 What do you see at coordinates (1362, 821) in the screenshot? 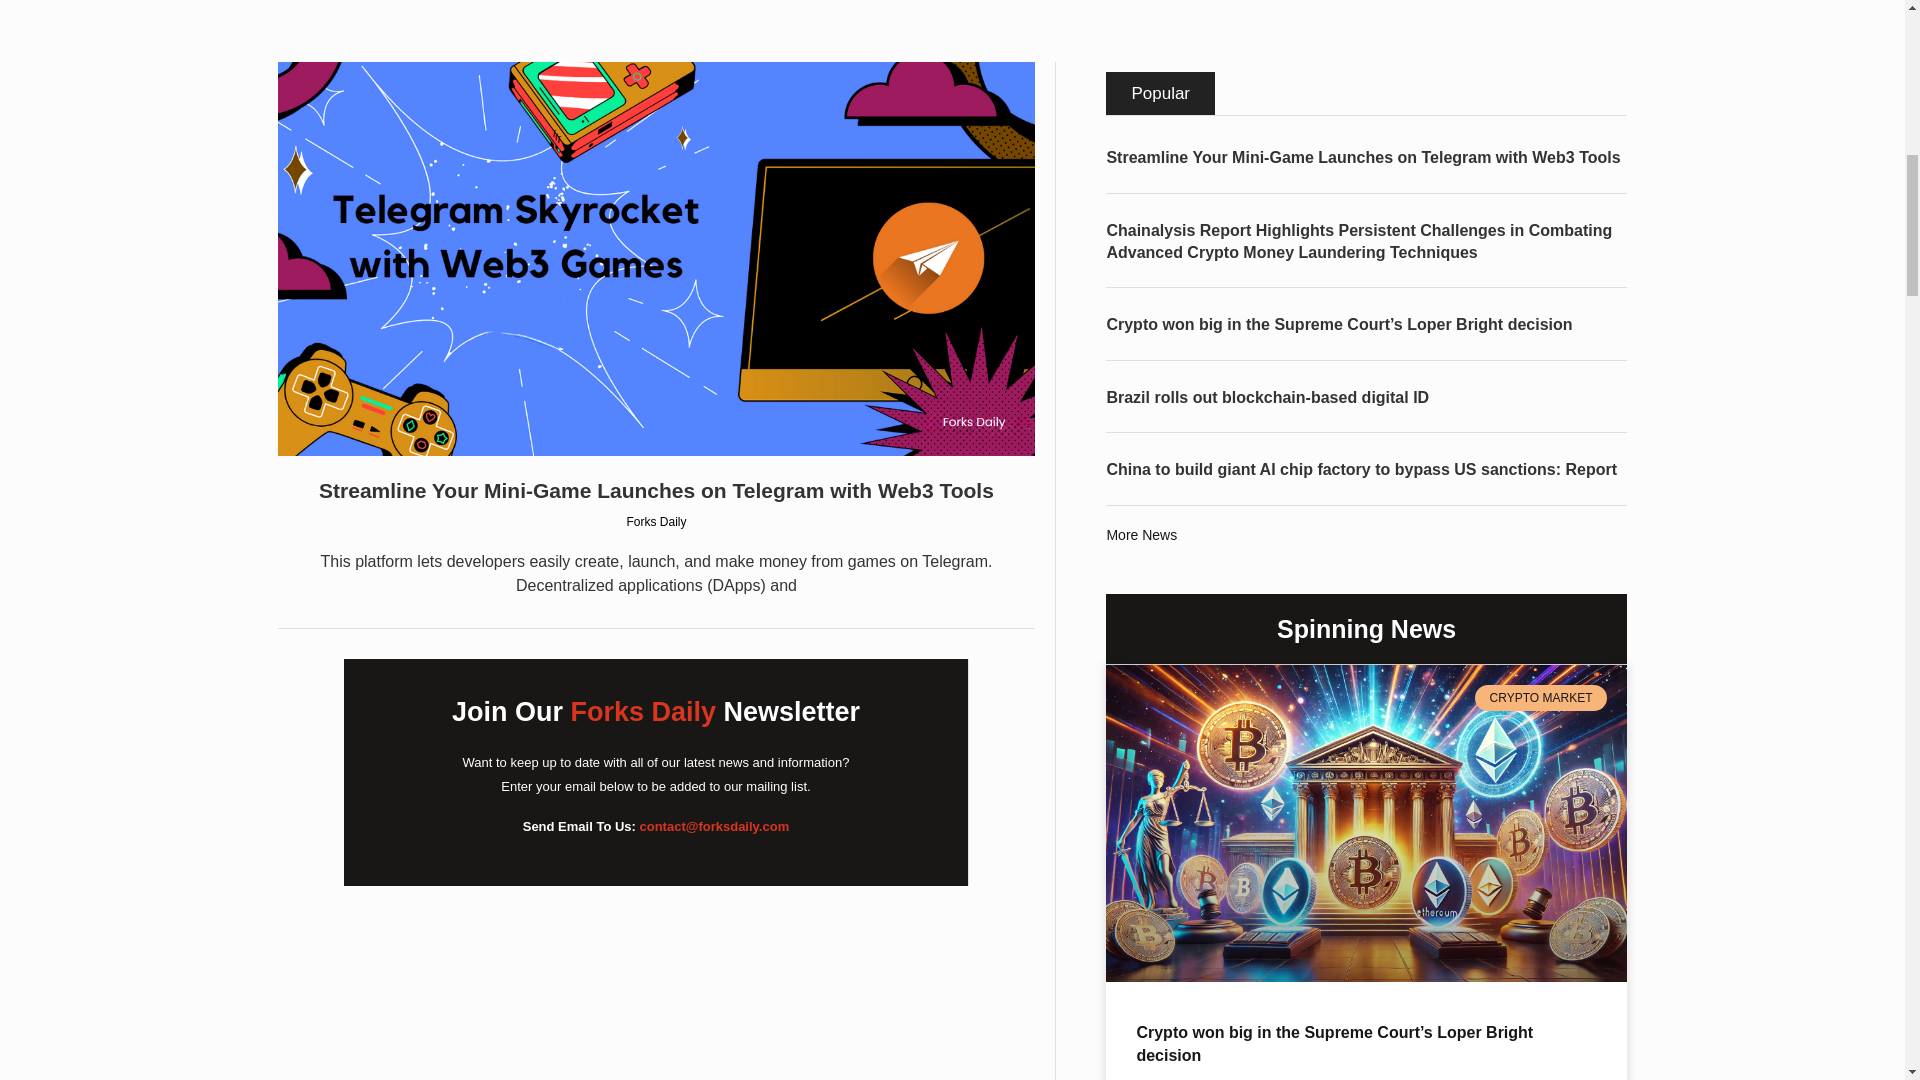
I see `Forksdaily 6` at bounding box center [1362, 821].